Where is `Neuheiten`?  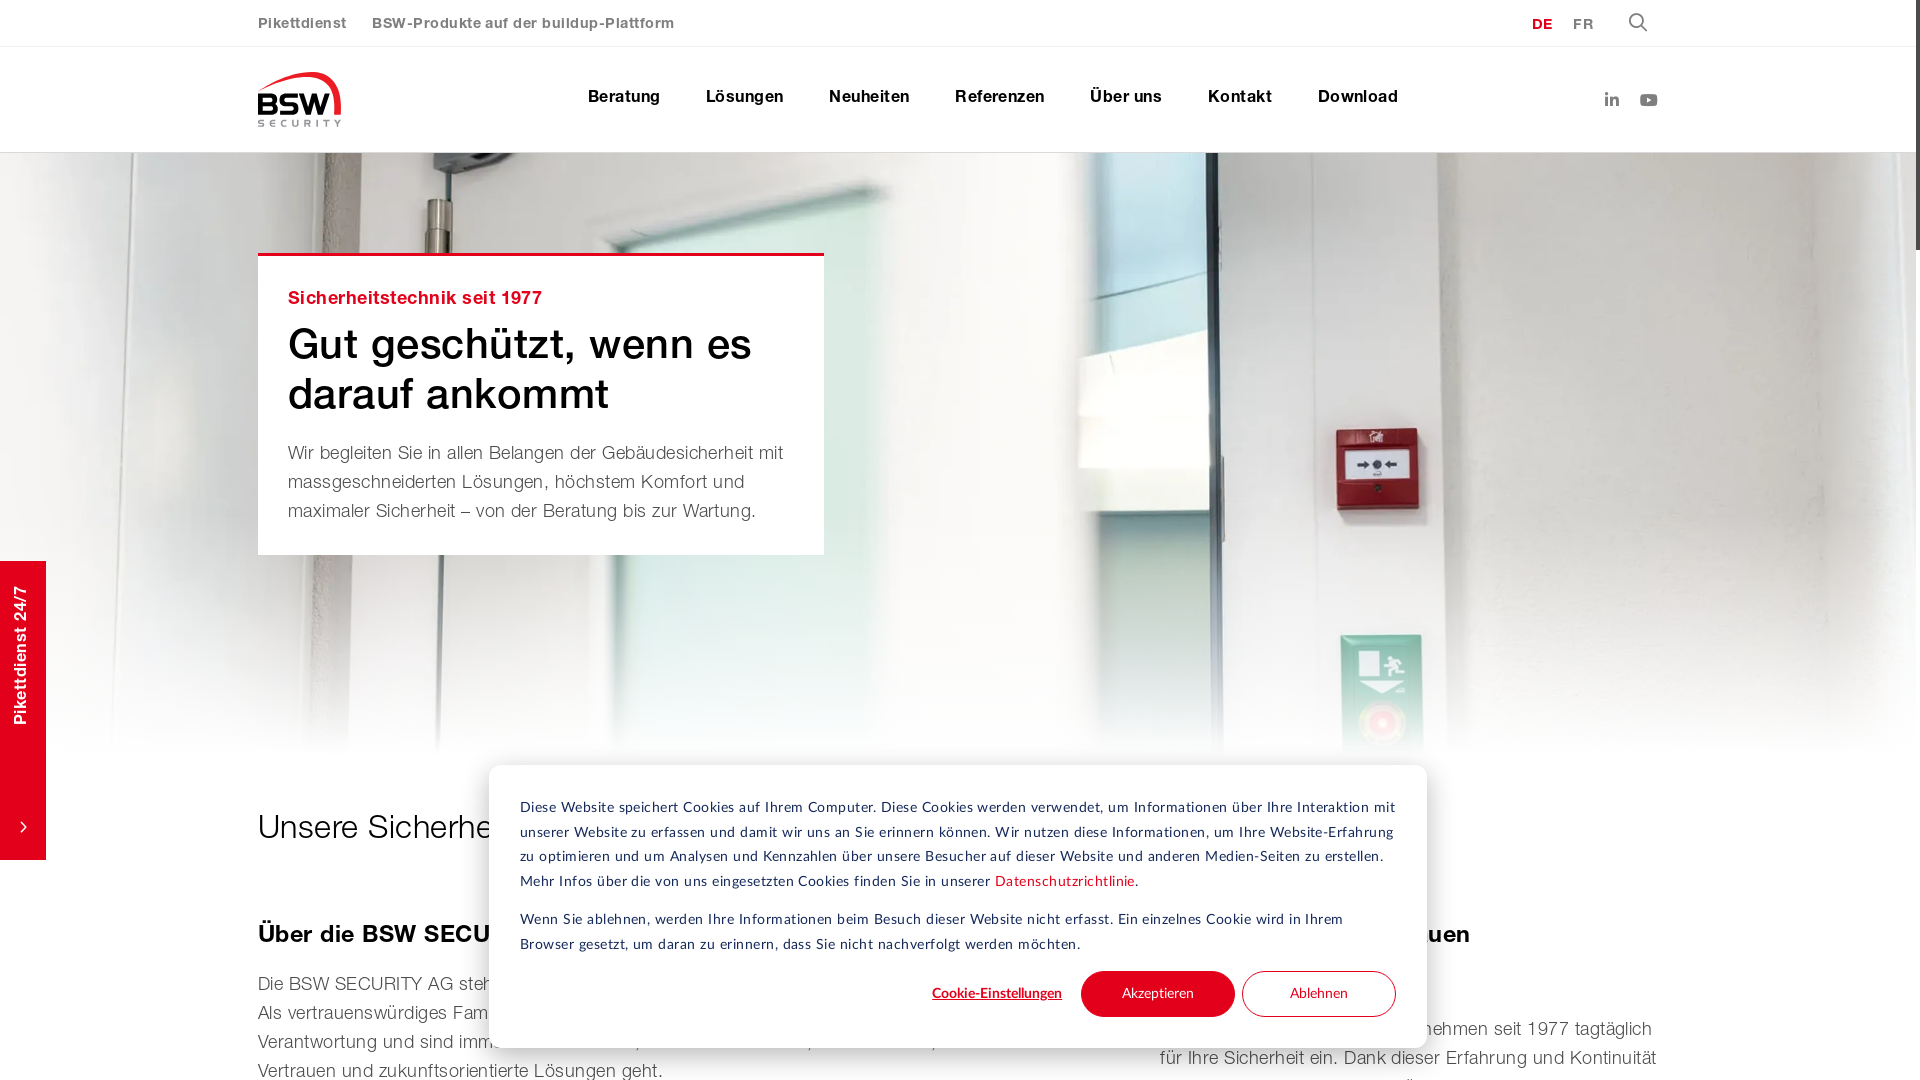
Neuheiten is located at coordinates (869, 100).